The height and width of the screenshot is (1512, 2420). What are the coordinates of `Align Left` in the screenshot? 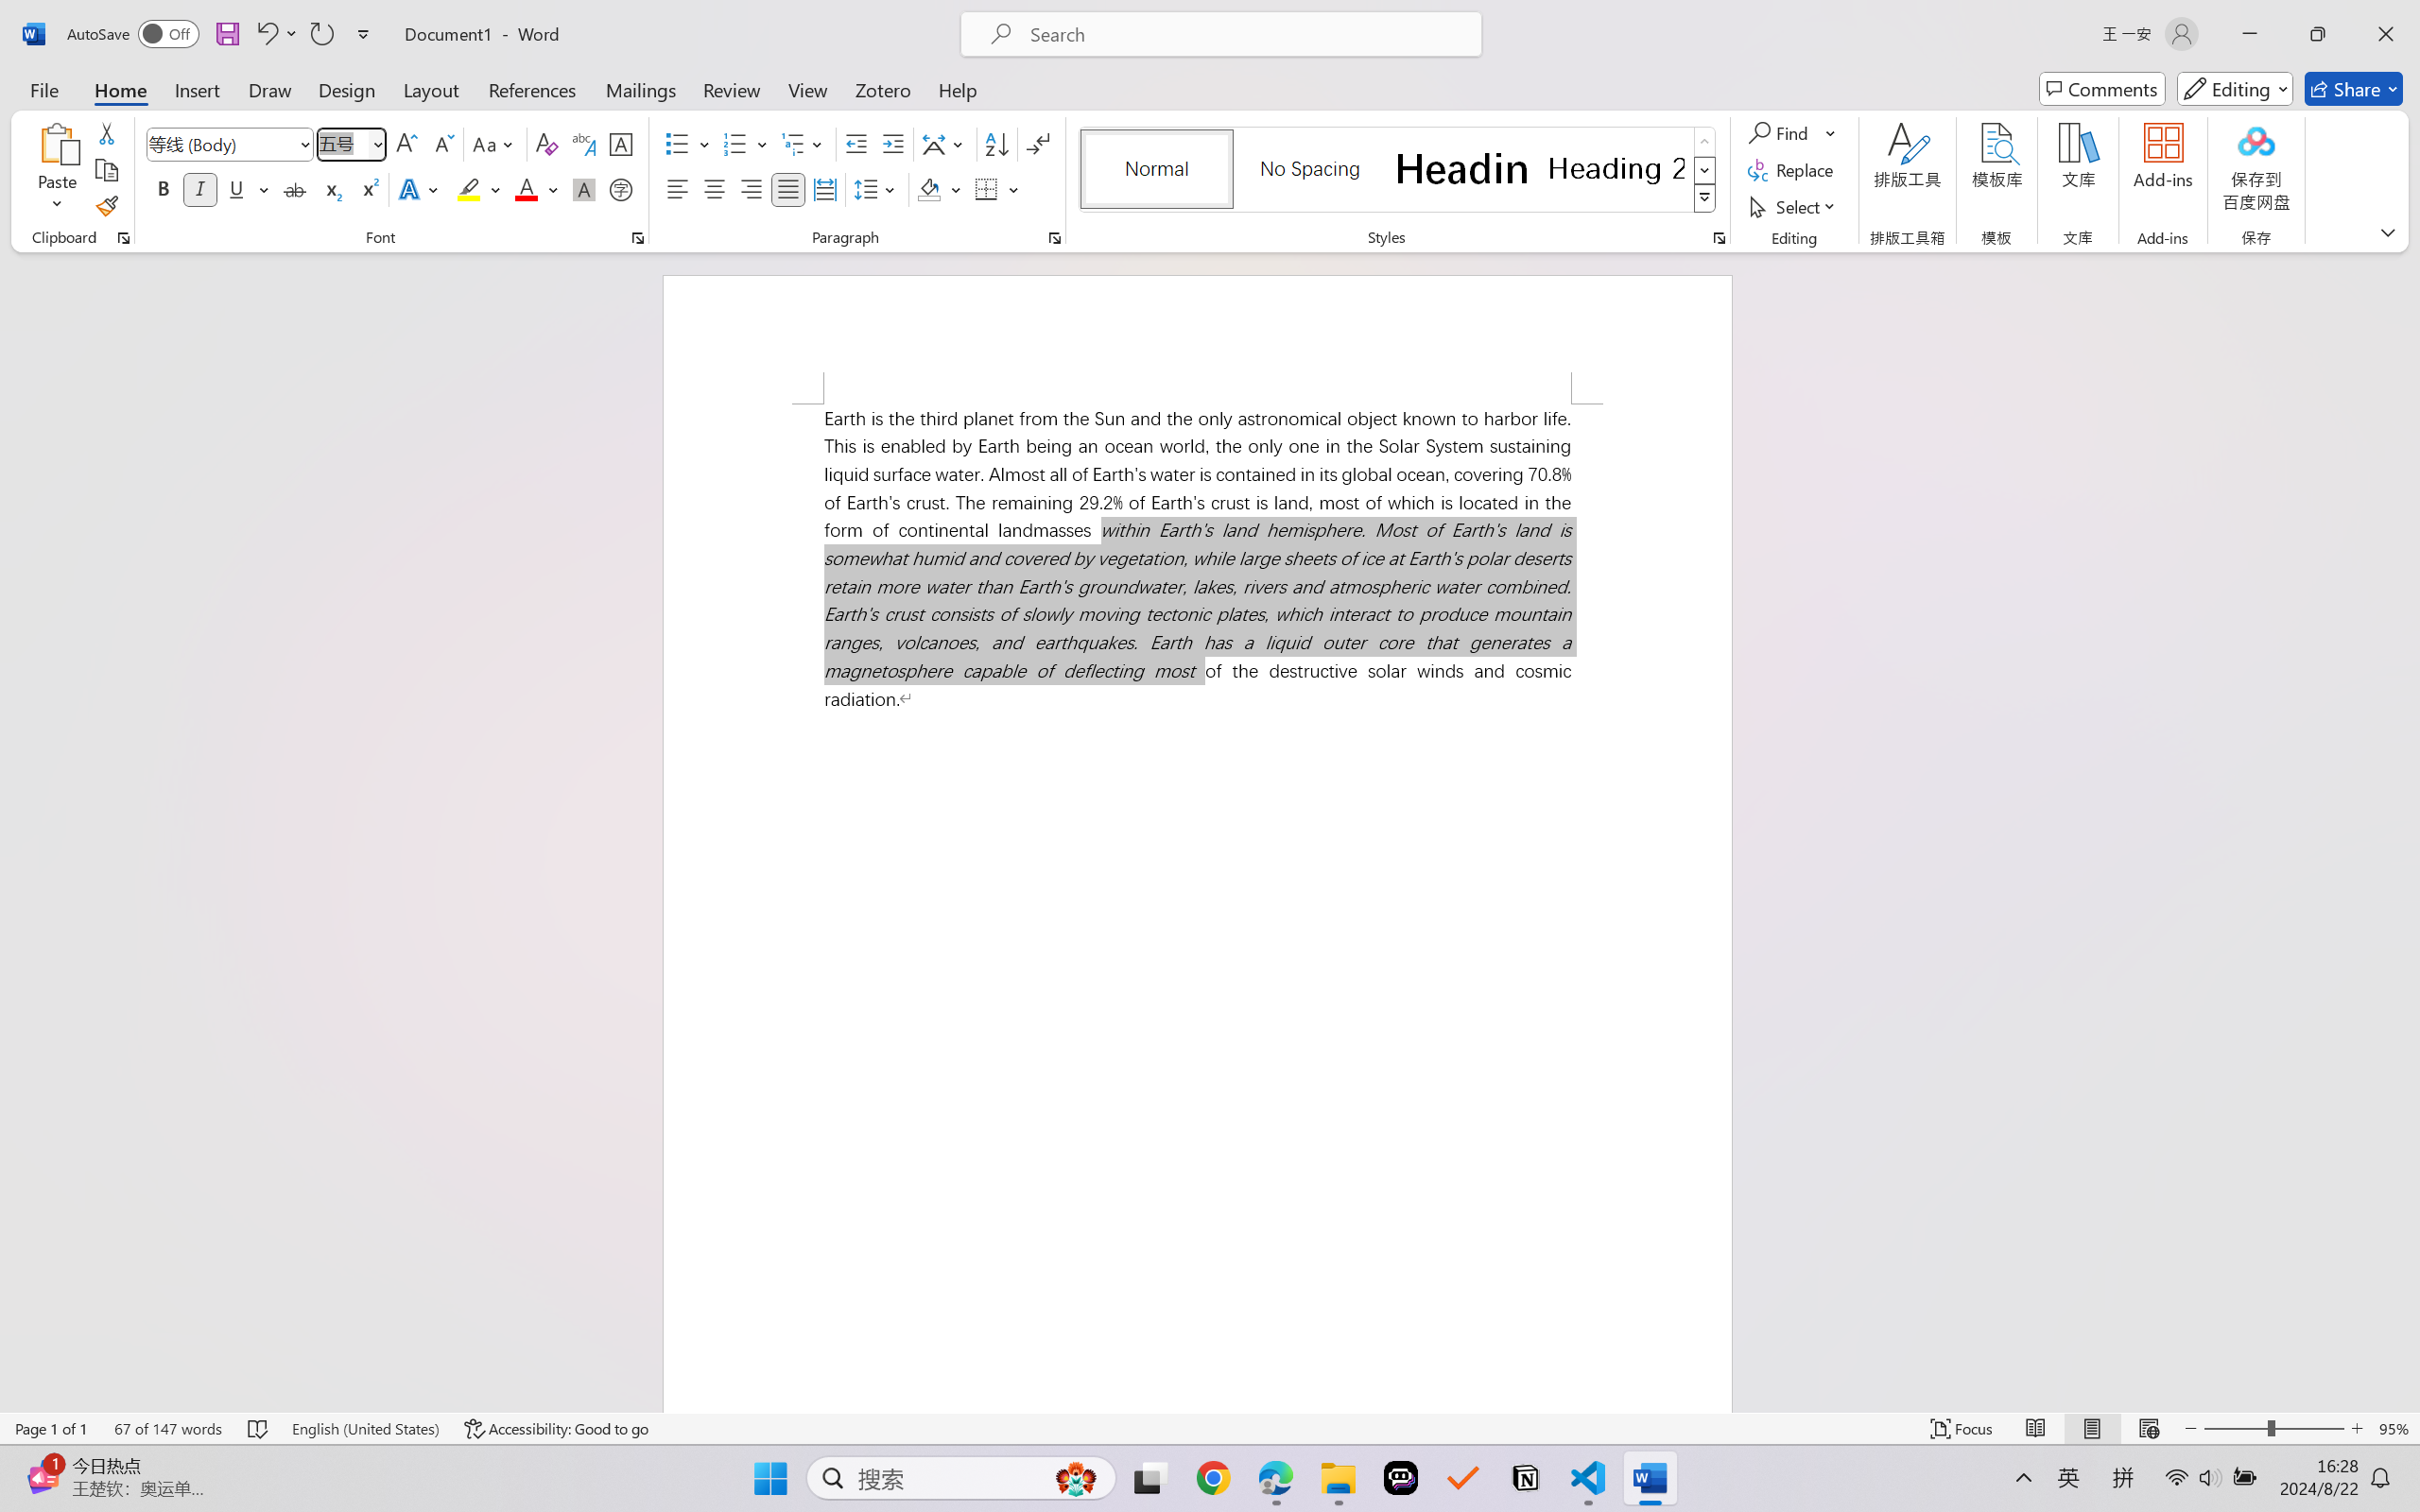 It's located at (677, 189).